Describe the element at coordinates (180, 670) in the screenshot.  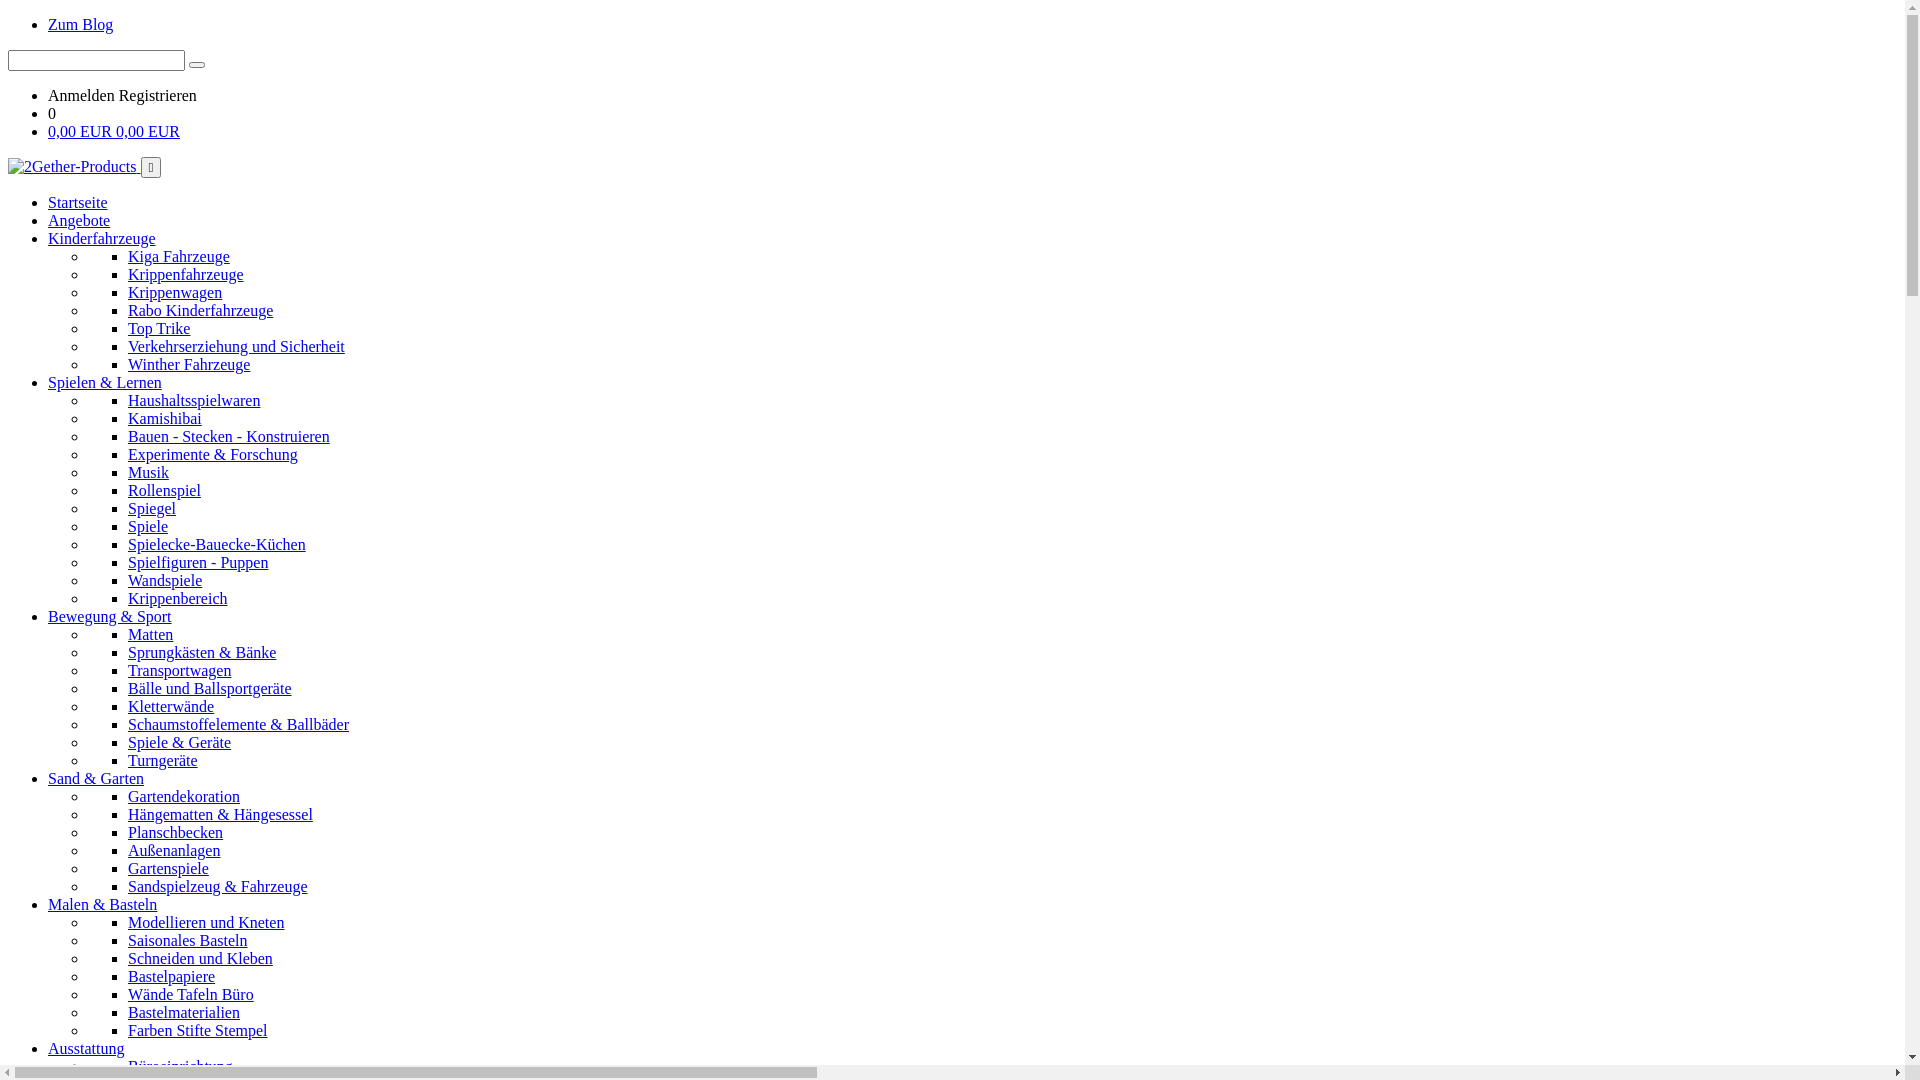
I see `Transportwagen` at that location.